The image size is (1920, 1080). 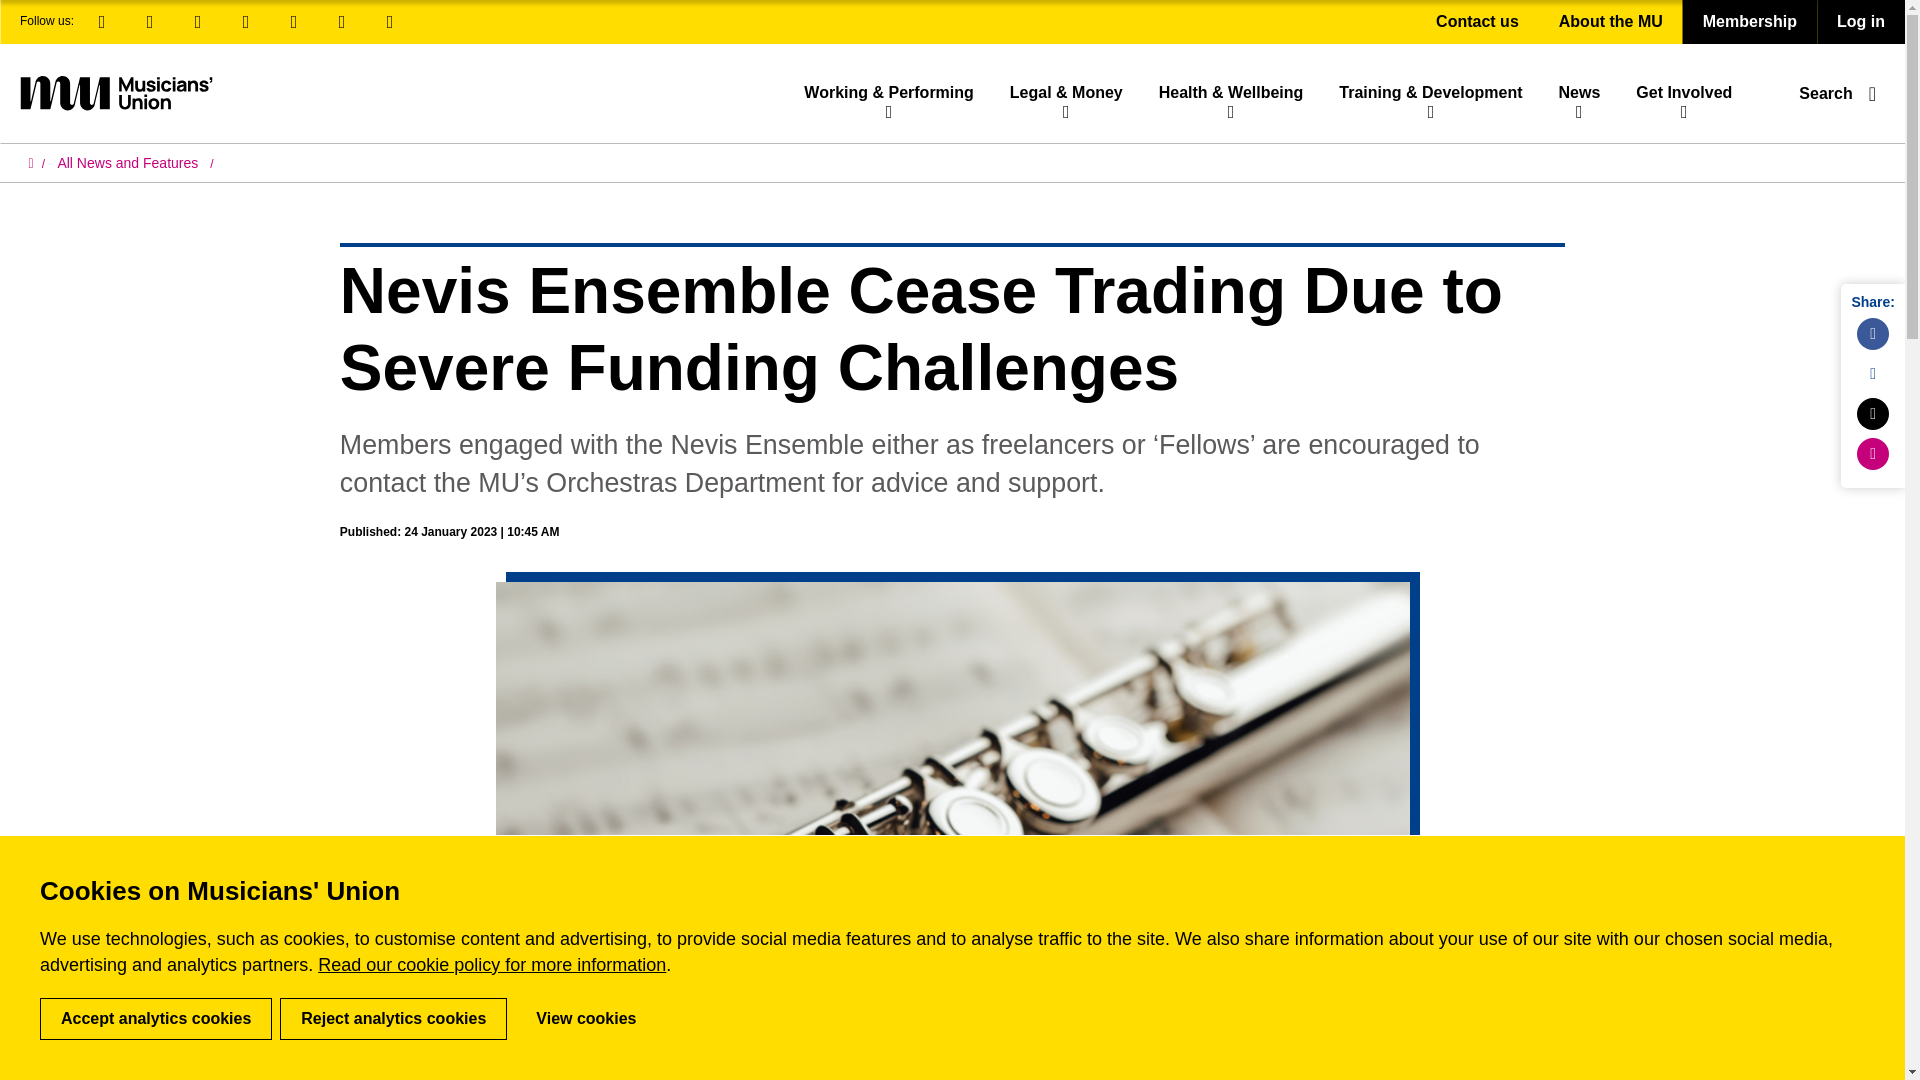 I want to click on The Musicians' Union, so click(x=115, y=92).